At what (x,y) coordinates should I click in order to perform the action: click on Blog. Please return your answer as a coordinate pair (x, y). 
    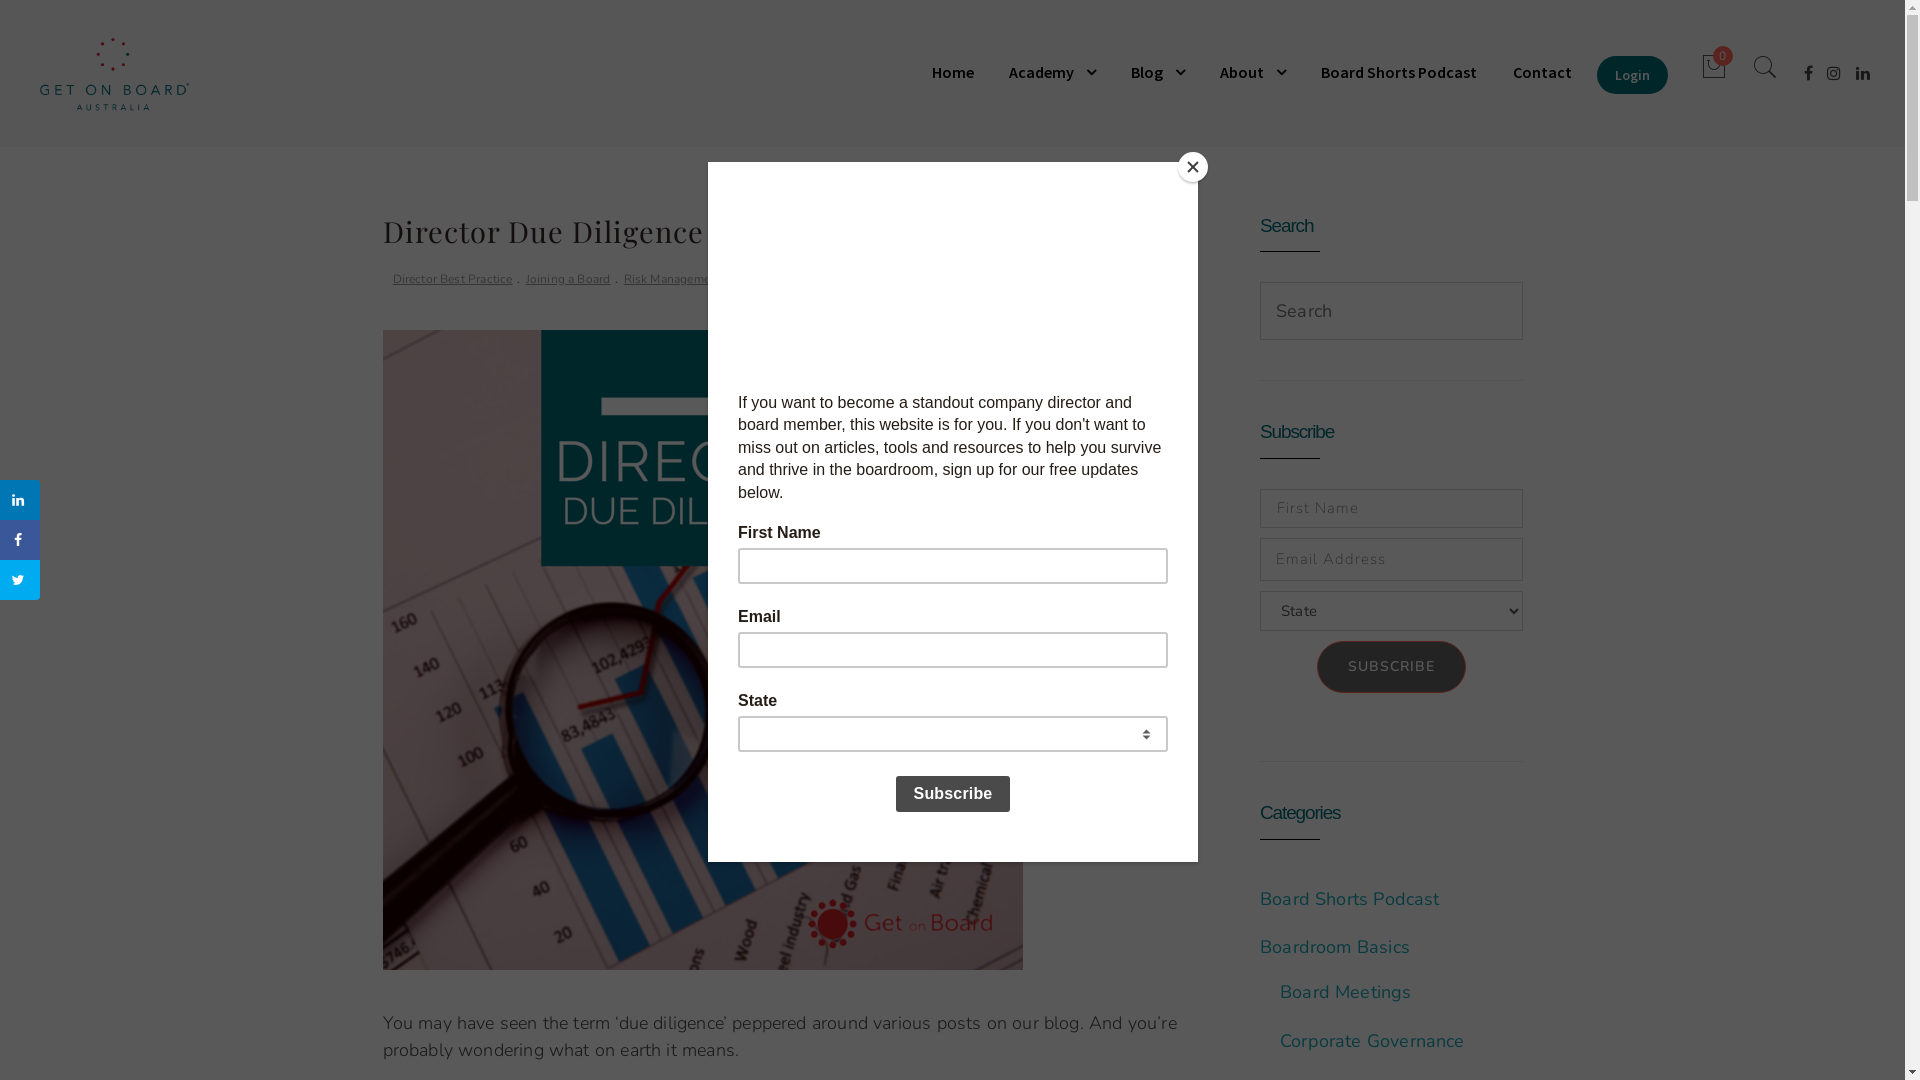
    Looking at the image, I should click on (1158, 72).